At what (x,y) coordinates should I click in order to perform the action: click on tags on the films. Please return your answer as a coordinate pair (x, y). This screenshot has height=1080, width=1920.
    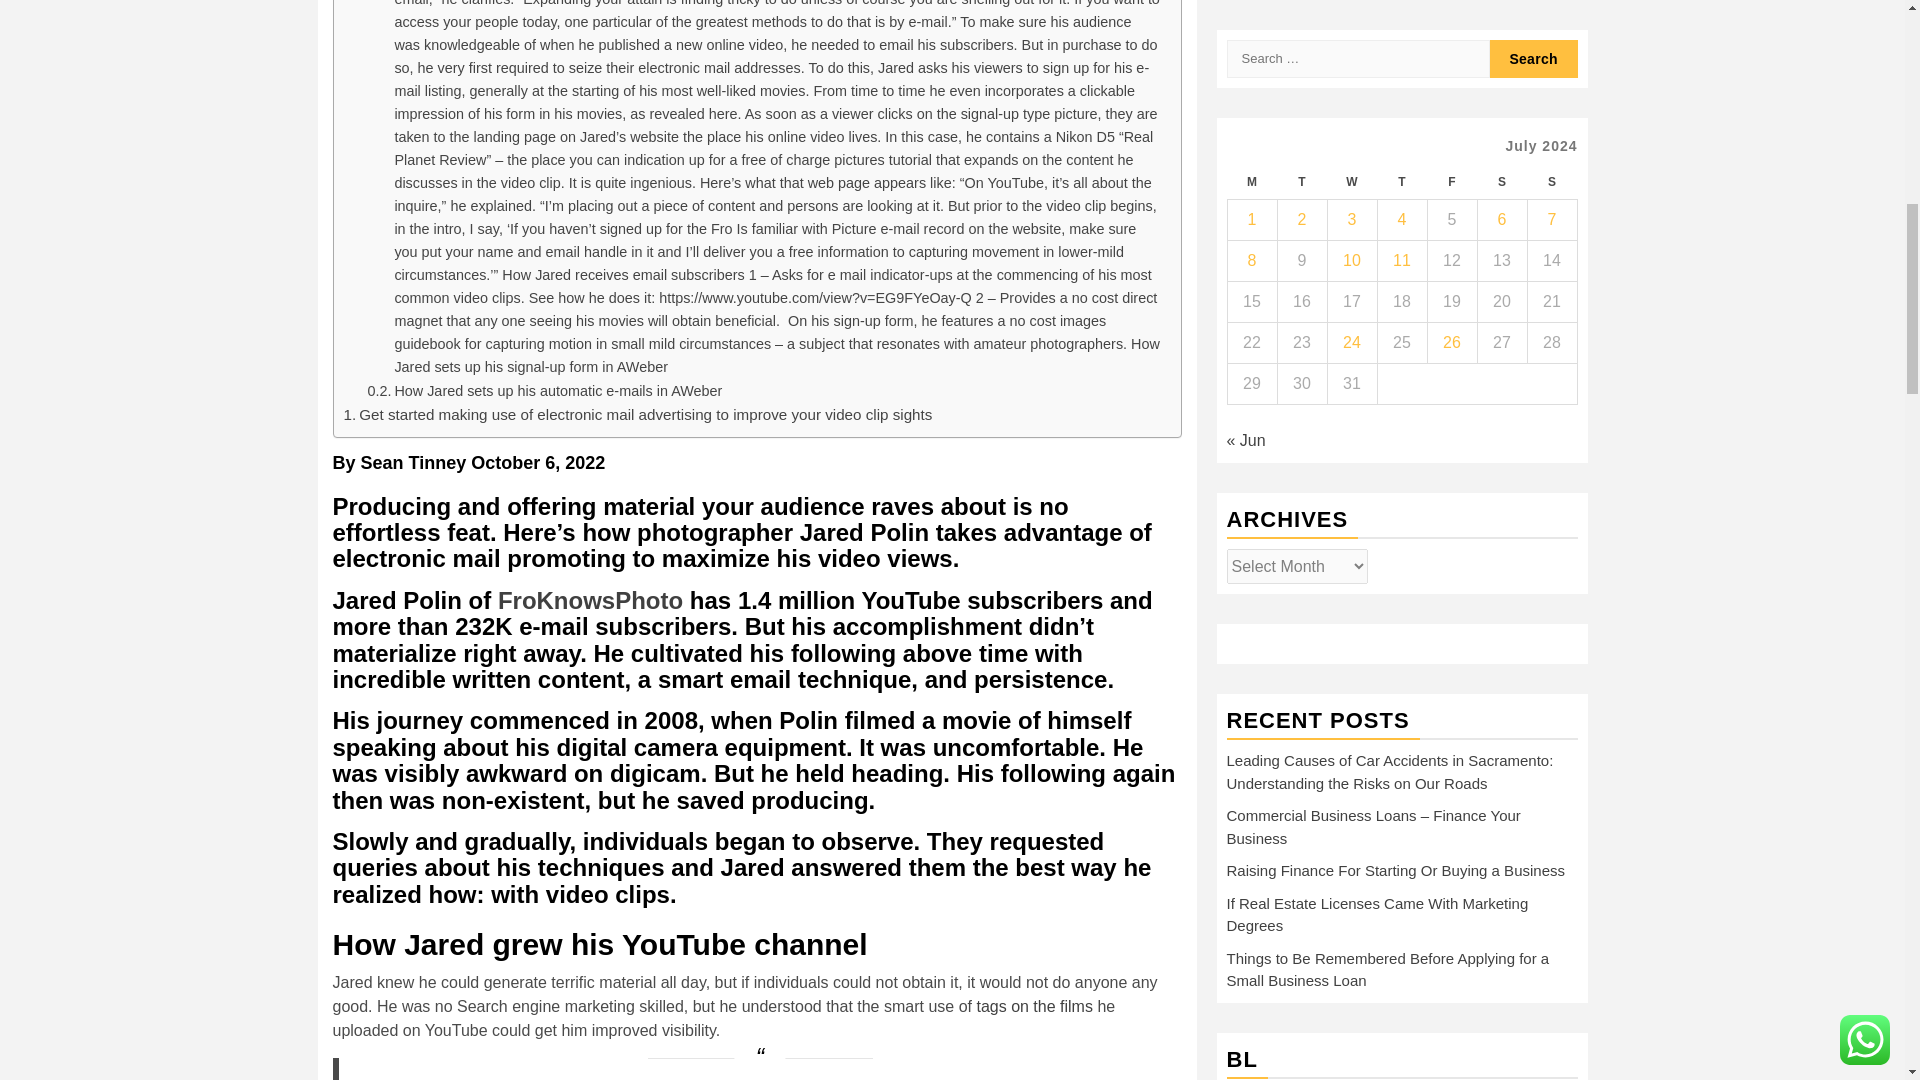
    Looking at the image, I should click on (1034, 1006).